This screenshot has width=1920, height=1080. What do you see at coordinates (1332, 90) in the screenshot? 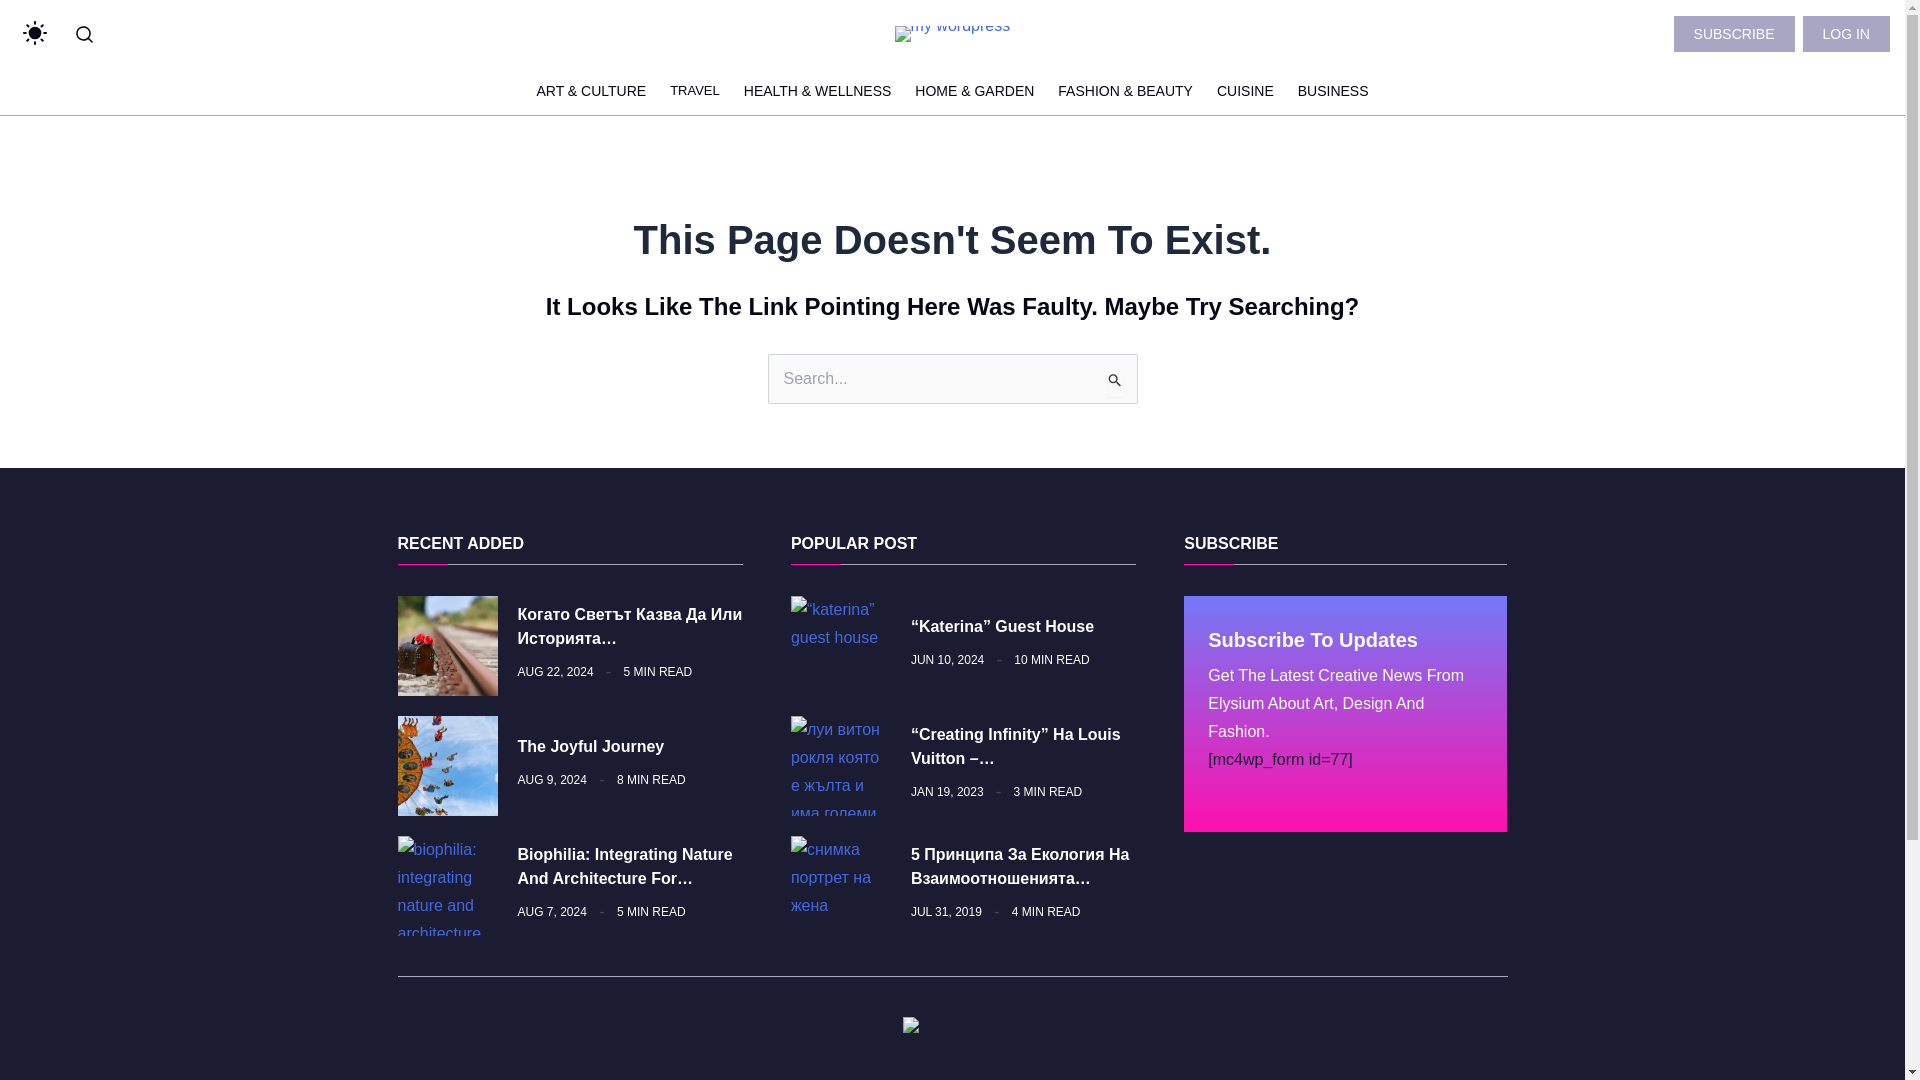
I see `BUSINESS` at bounding box center [1332, 90].